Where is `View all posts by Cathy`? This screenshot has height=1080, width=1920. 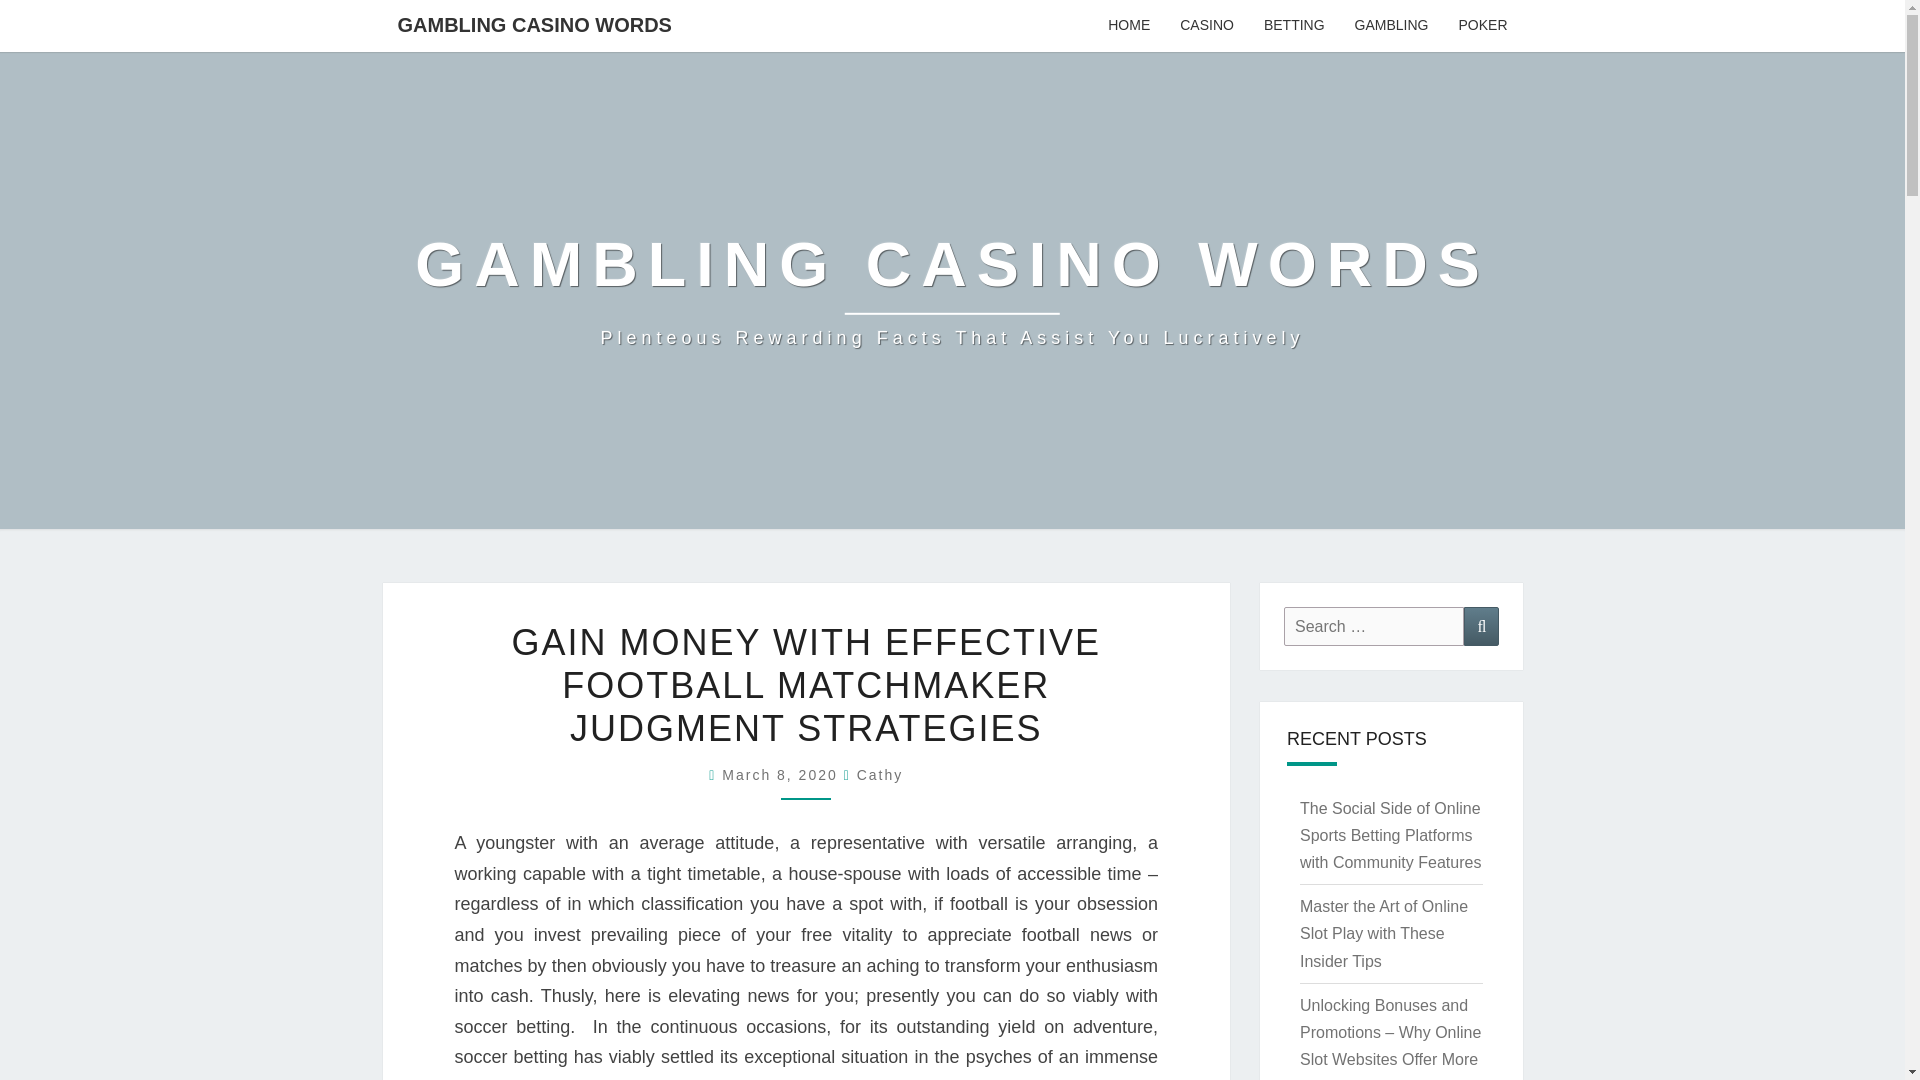 View all posts by Cathy is located at coordinates (880, 774).